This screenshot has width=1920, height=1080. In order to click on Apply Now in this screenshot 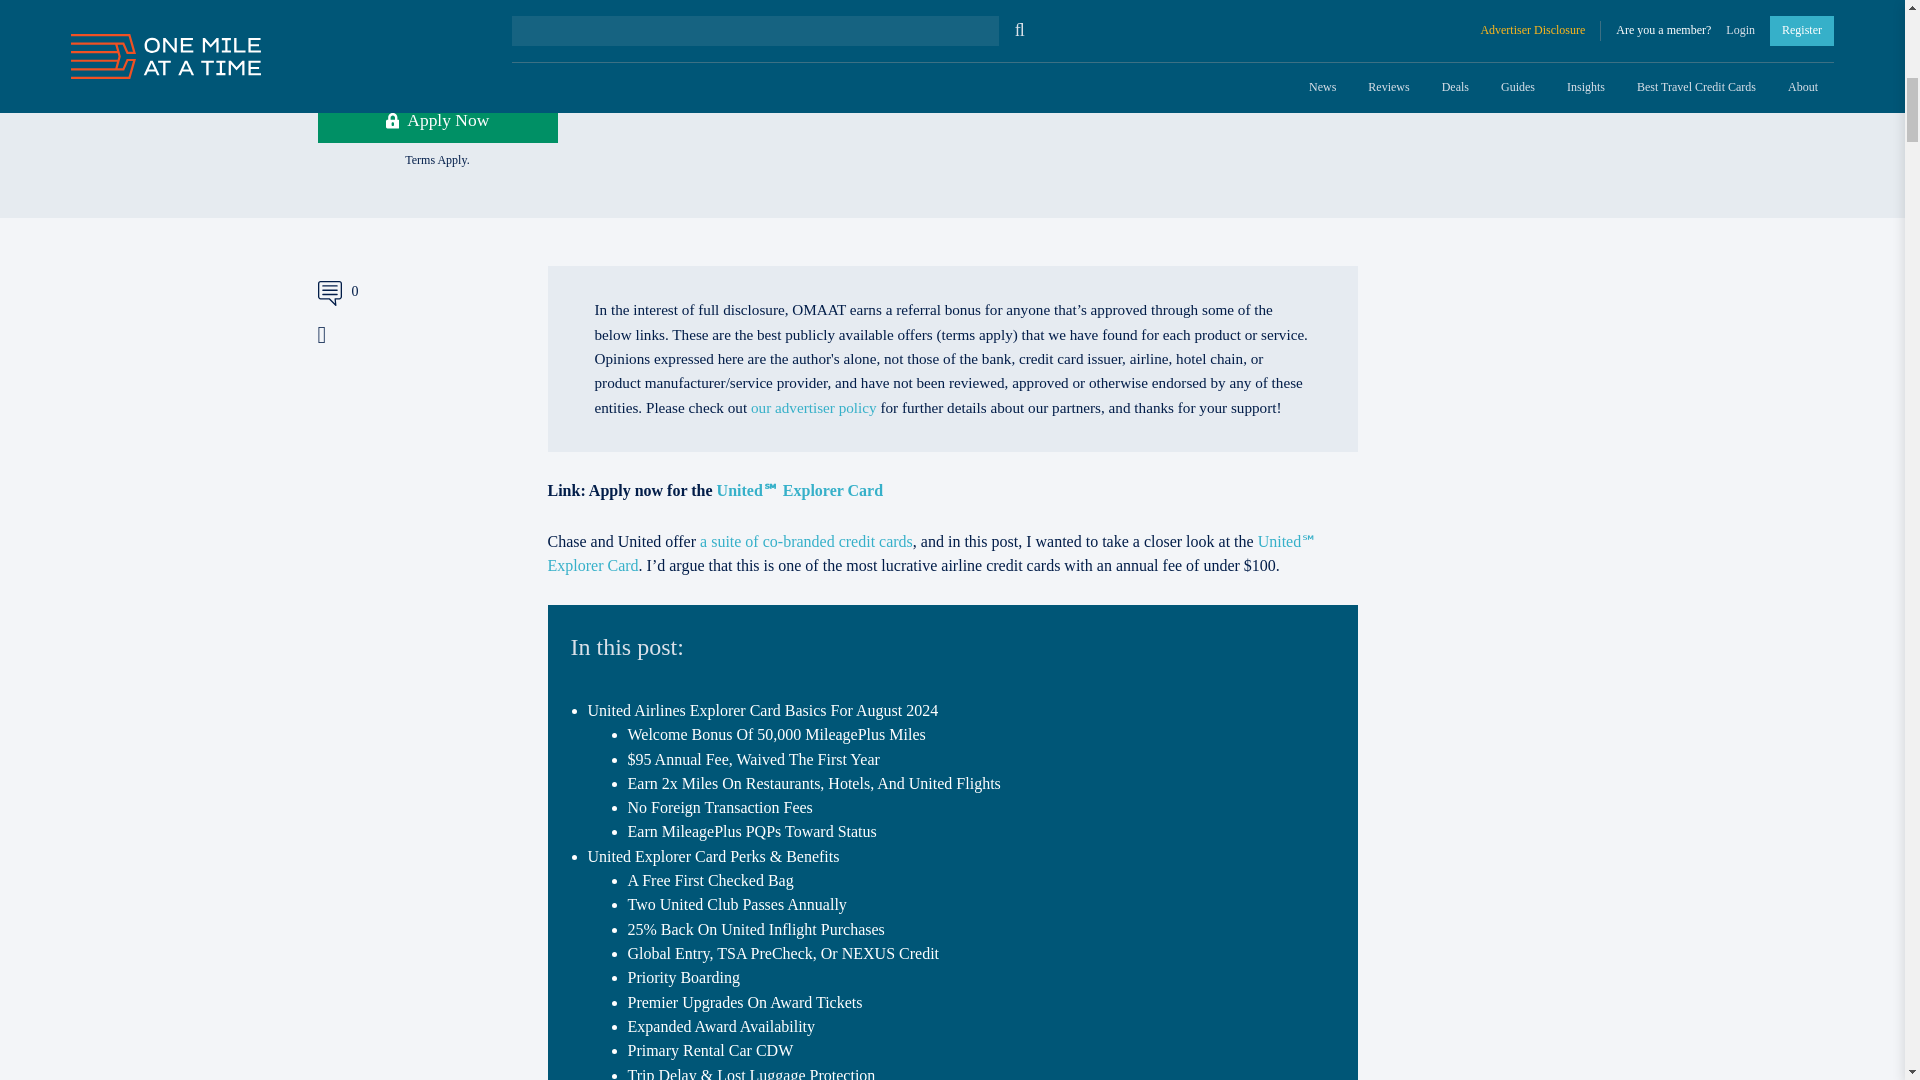, I will do `click(438, 120)`.